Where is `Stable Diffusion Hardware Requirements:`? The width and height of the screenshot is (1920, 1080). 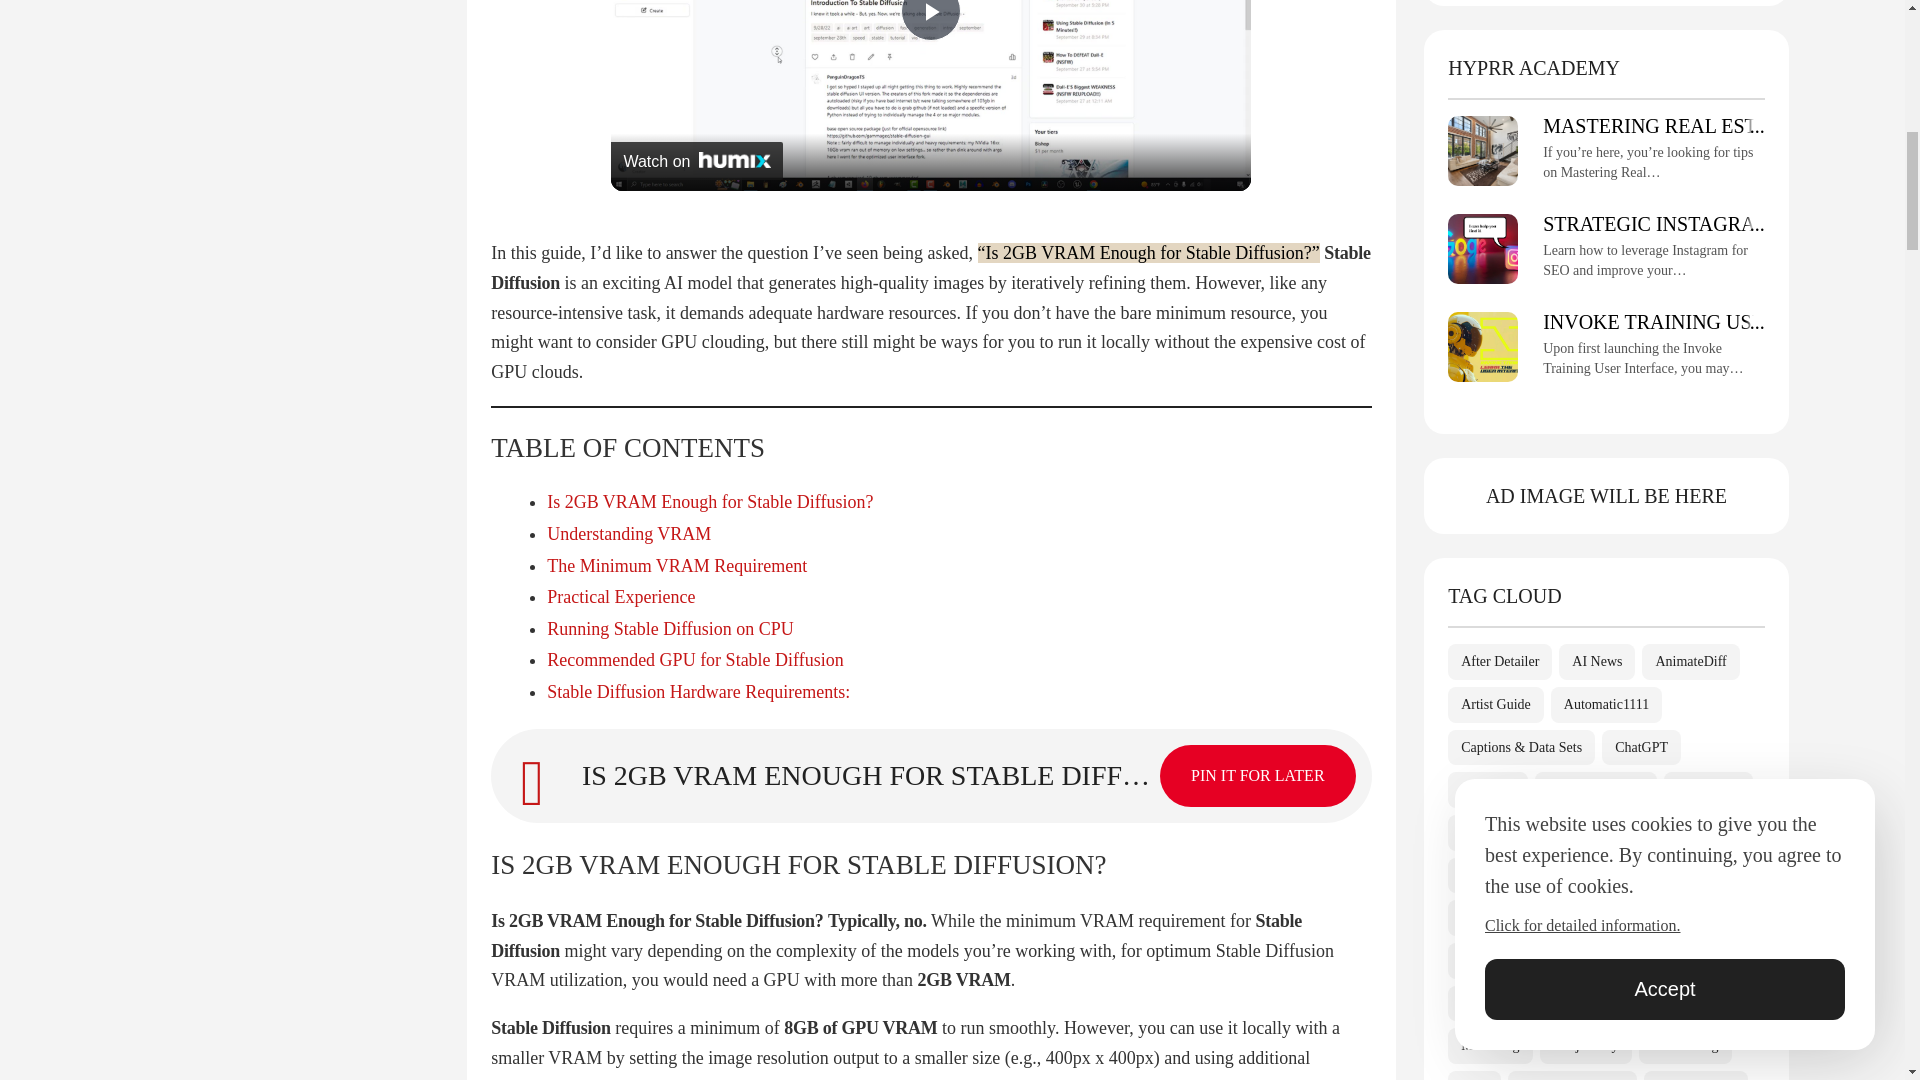
Stable Diffusion Hardware Requirements: is located at coordinates (698, 692).